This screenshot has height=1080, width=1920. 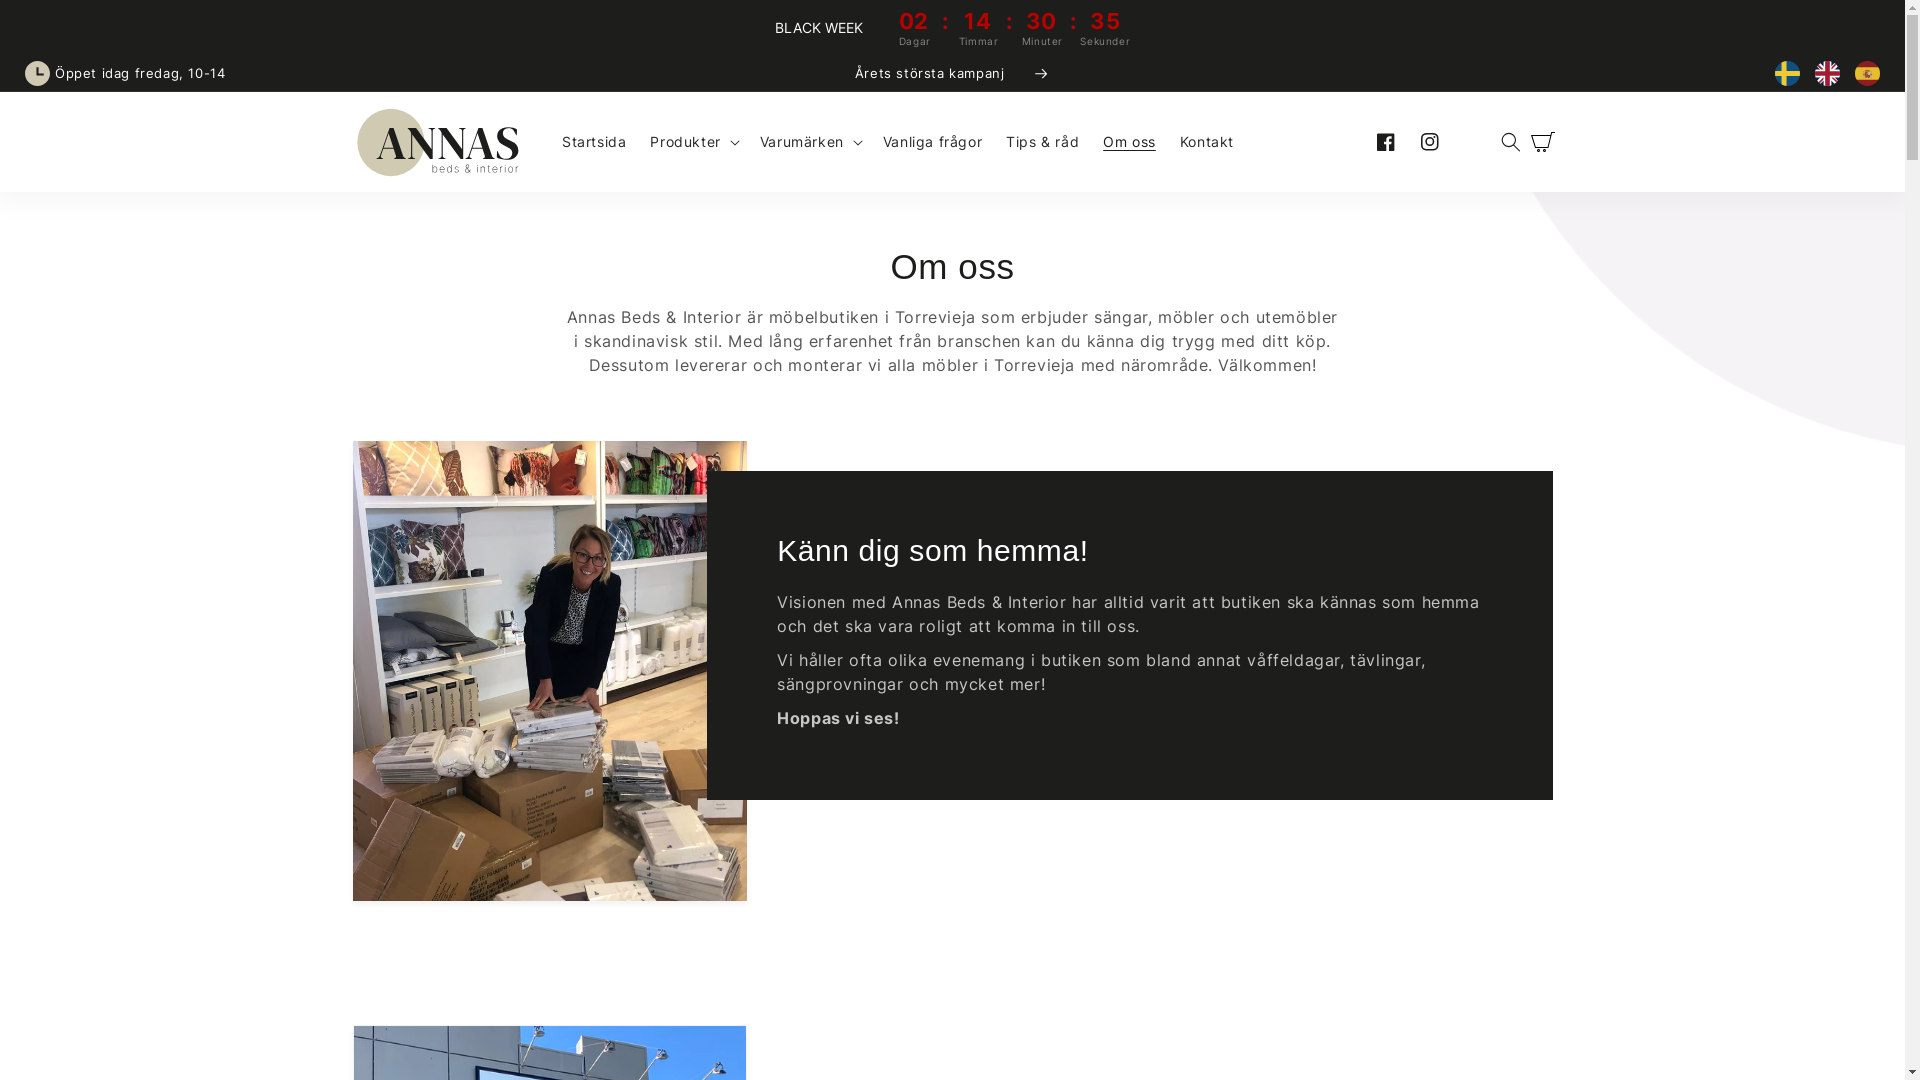 I want to click on Kontakt, so click(x=1207, y=142).